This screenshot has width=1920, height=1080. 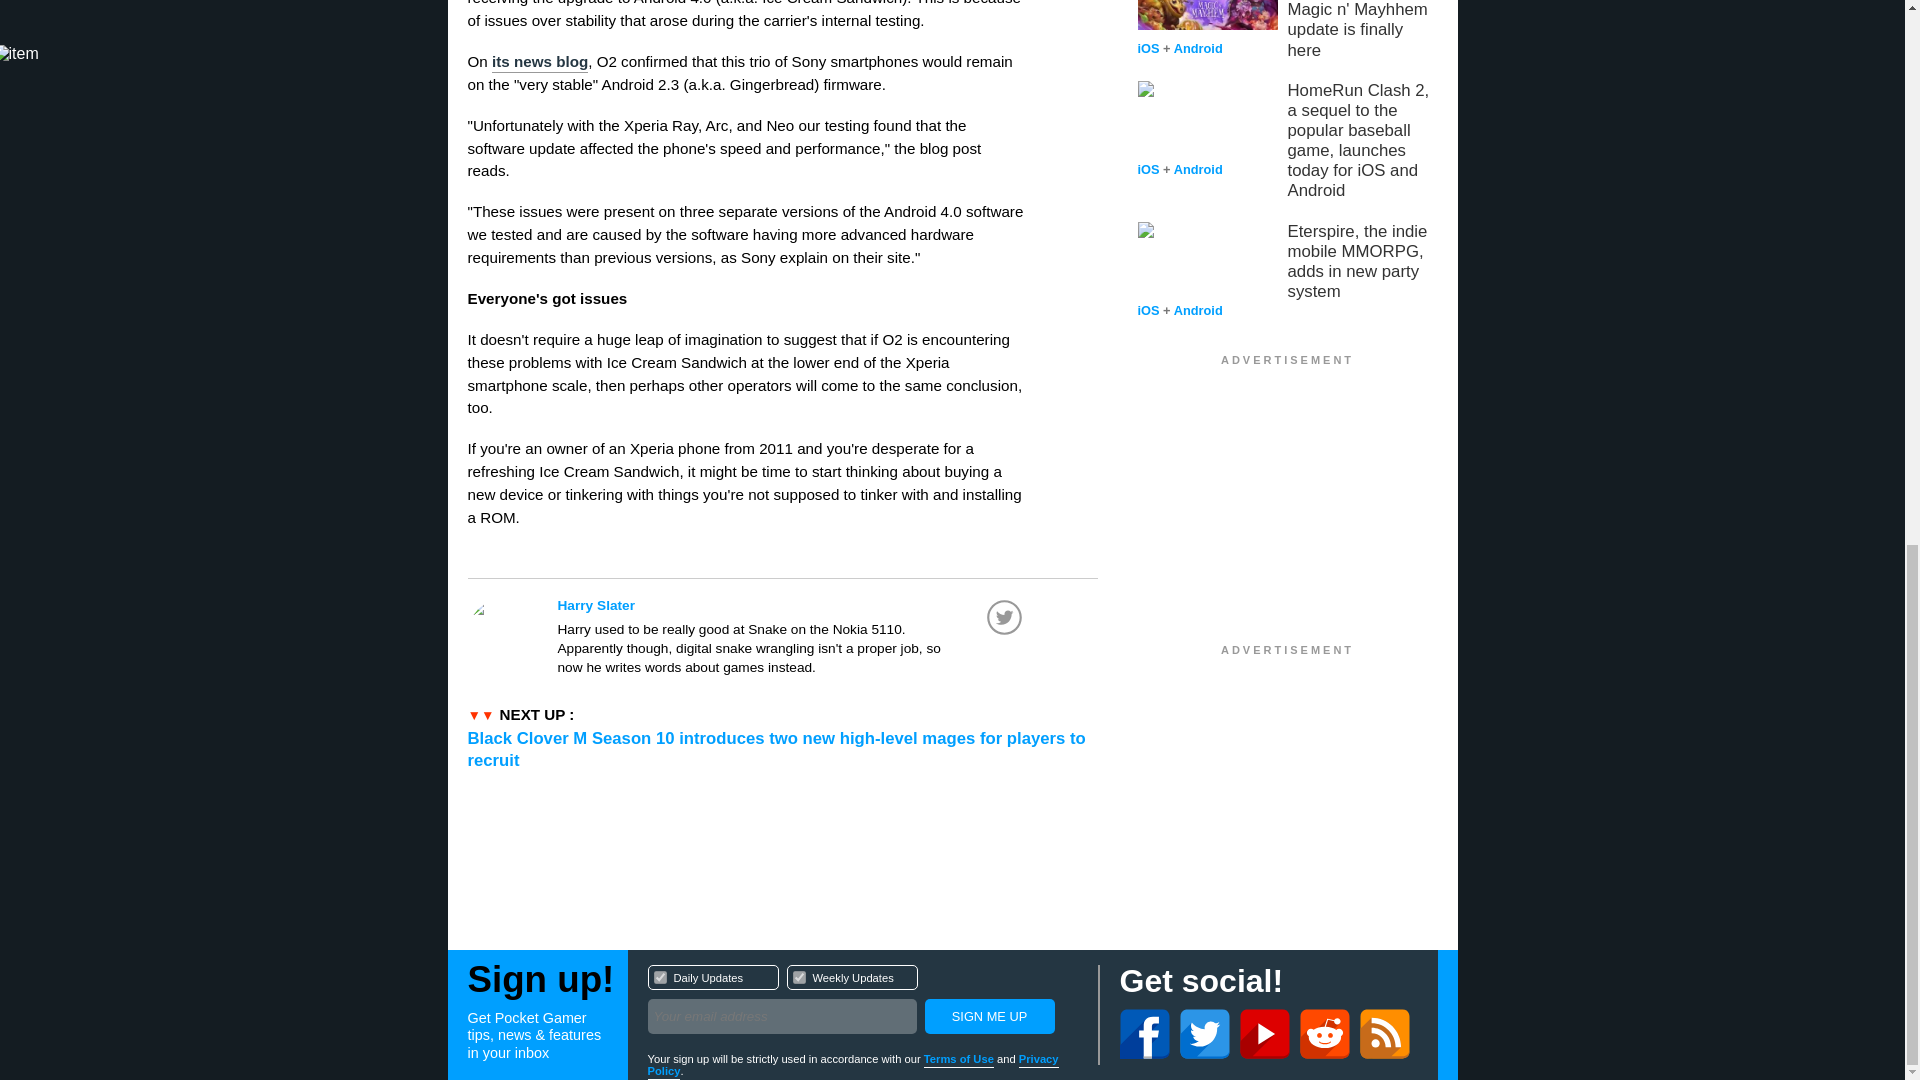 What do you see at coordinates (660, 976) in the screenshot?
I see `1` at bounding box center [660, 976].